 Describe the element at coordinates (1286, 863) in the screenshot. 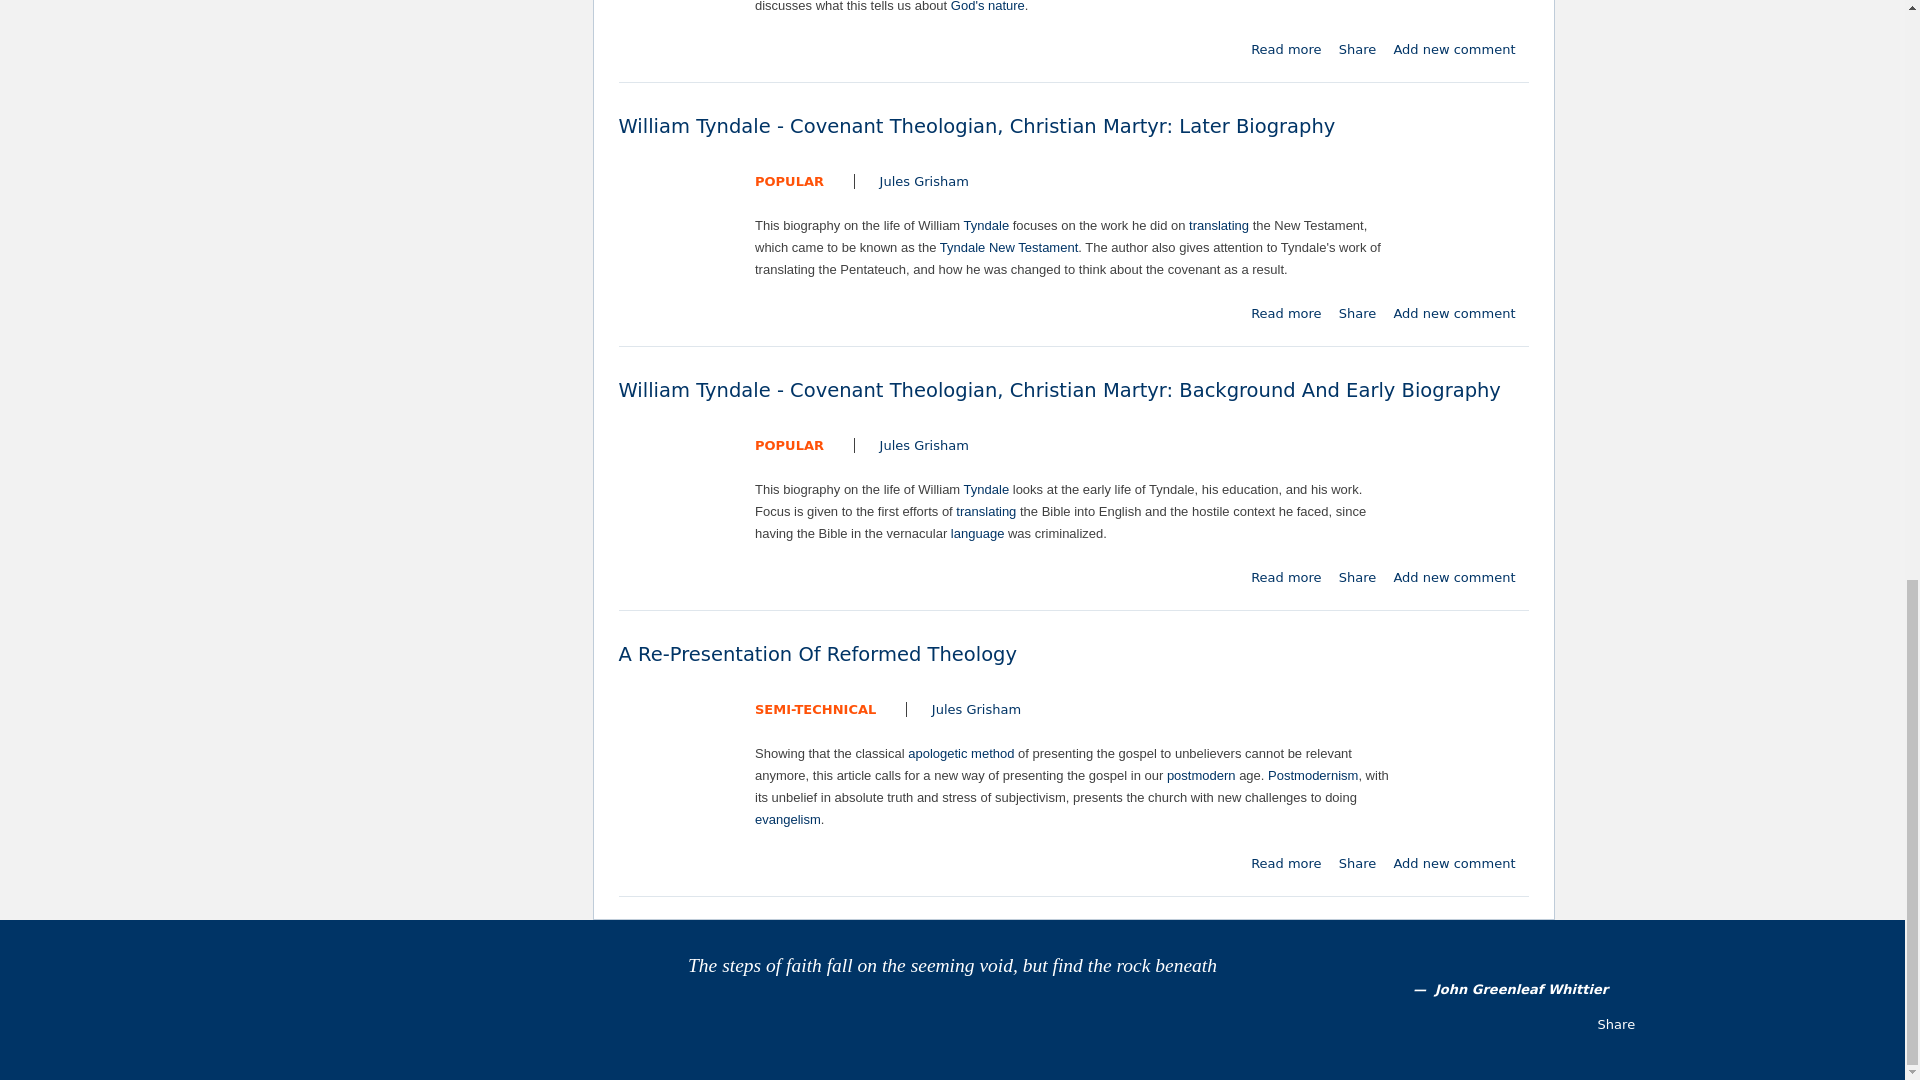

I see `A Re-Presentation Of Reformed Theology` at that location.